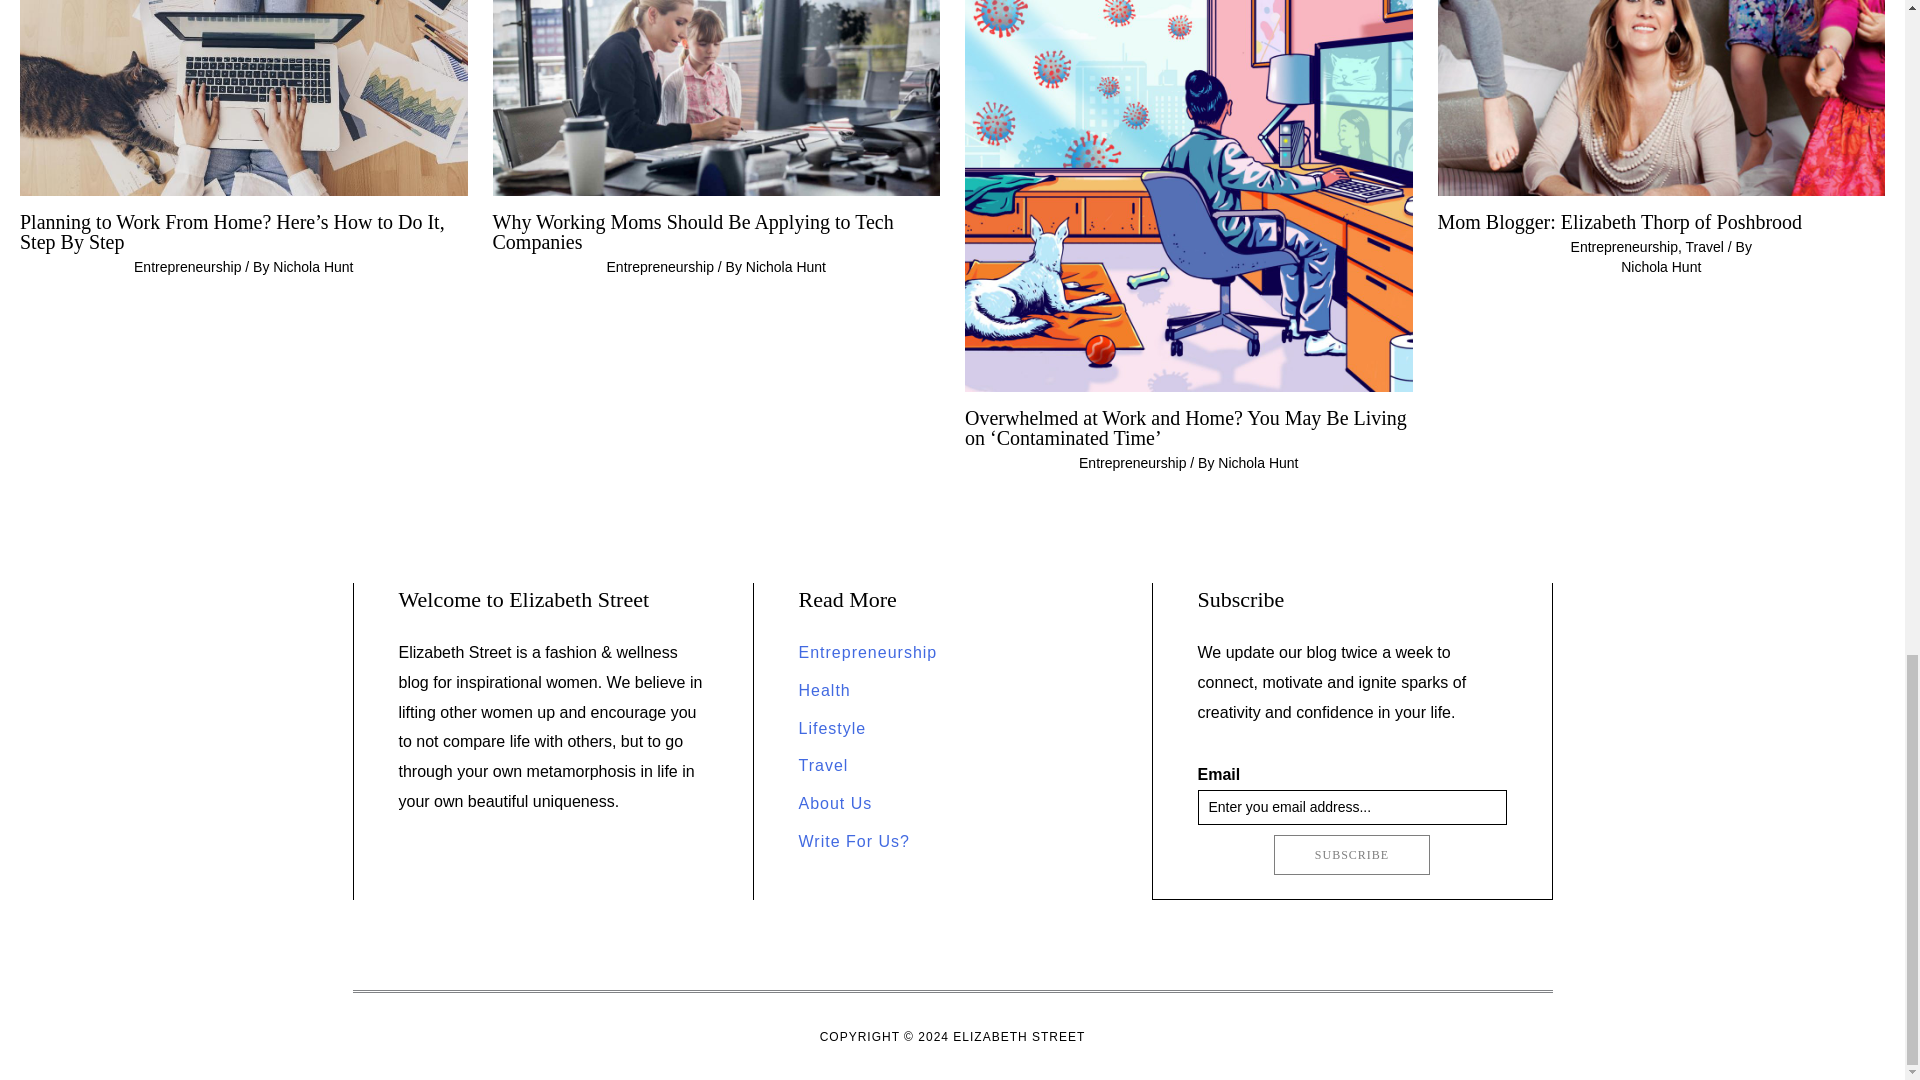 The height and width of the screenshot is (1080, 1920). I want to click on Nichola Hunt, so click(1660, 267).